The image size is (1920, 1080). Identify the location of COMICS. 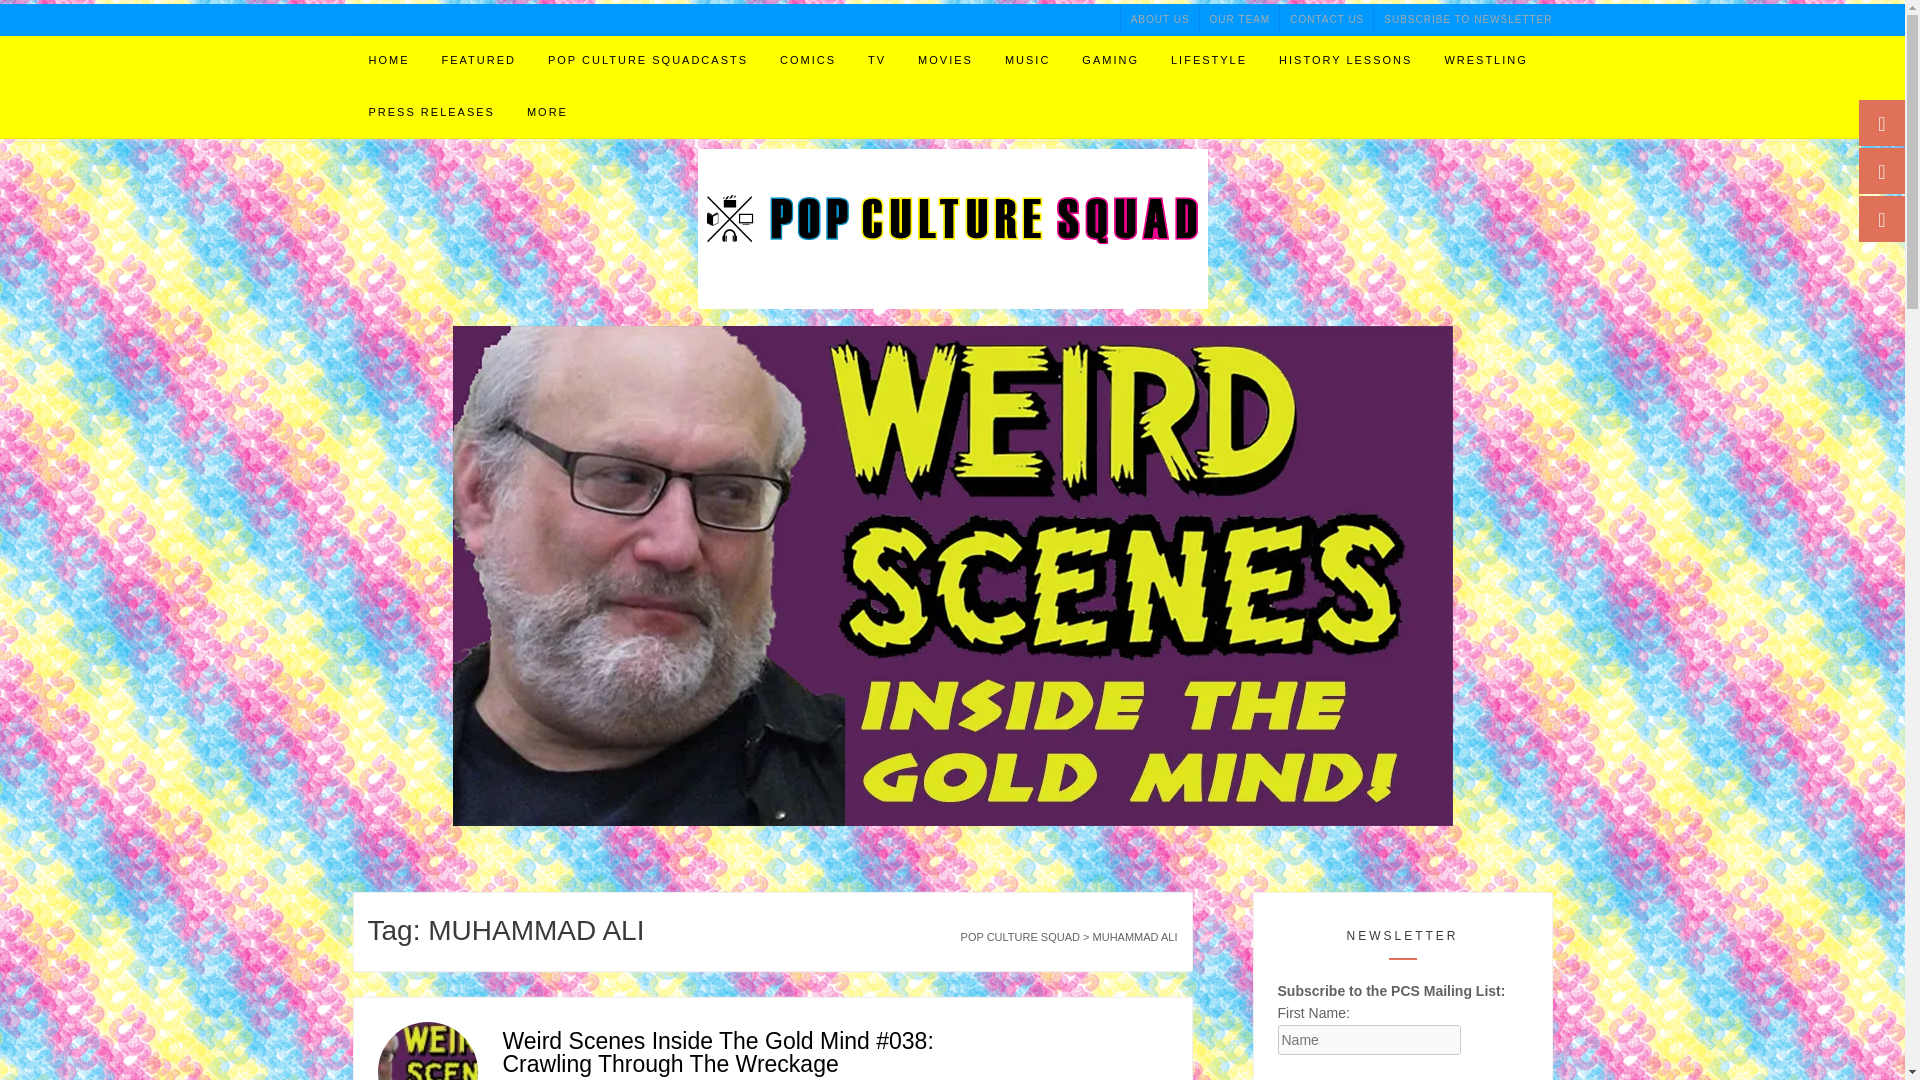
(808, 61).